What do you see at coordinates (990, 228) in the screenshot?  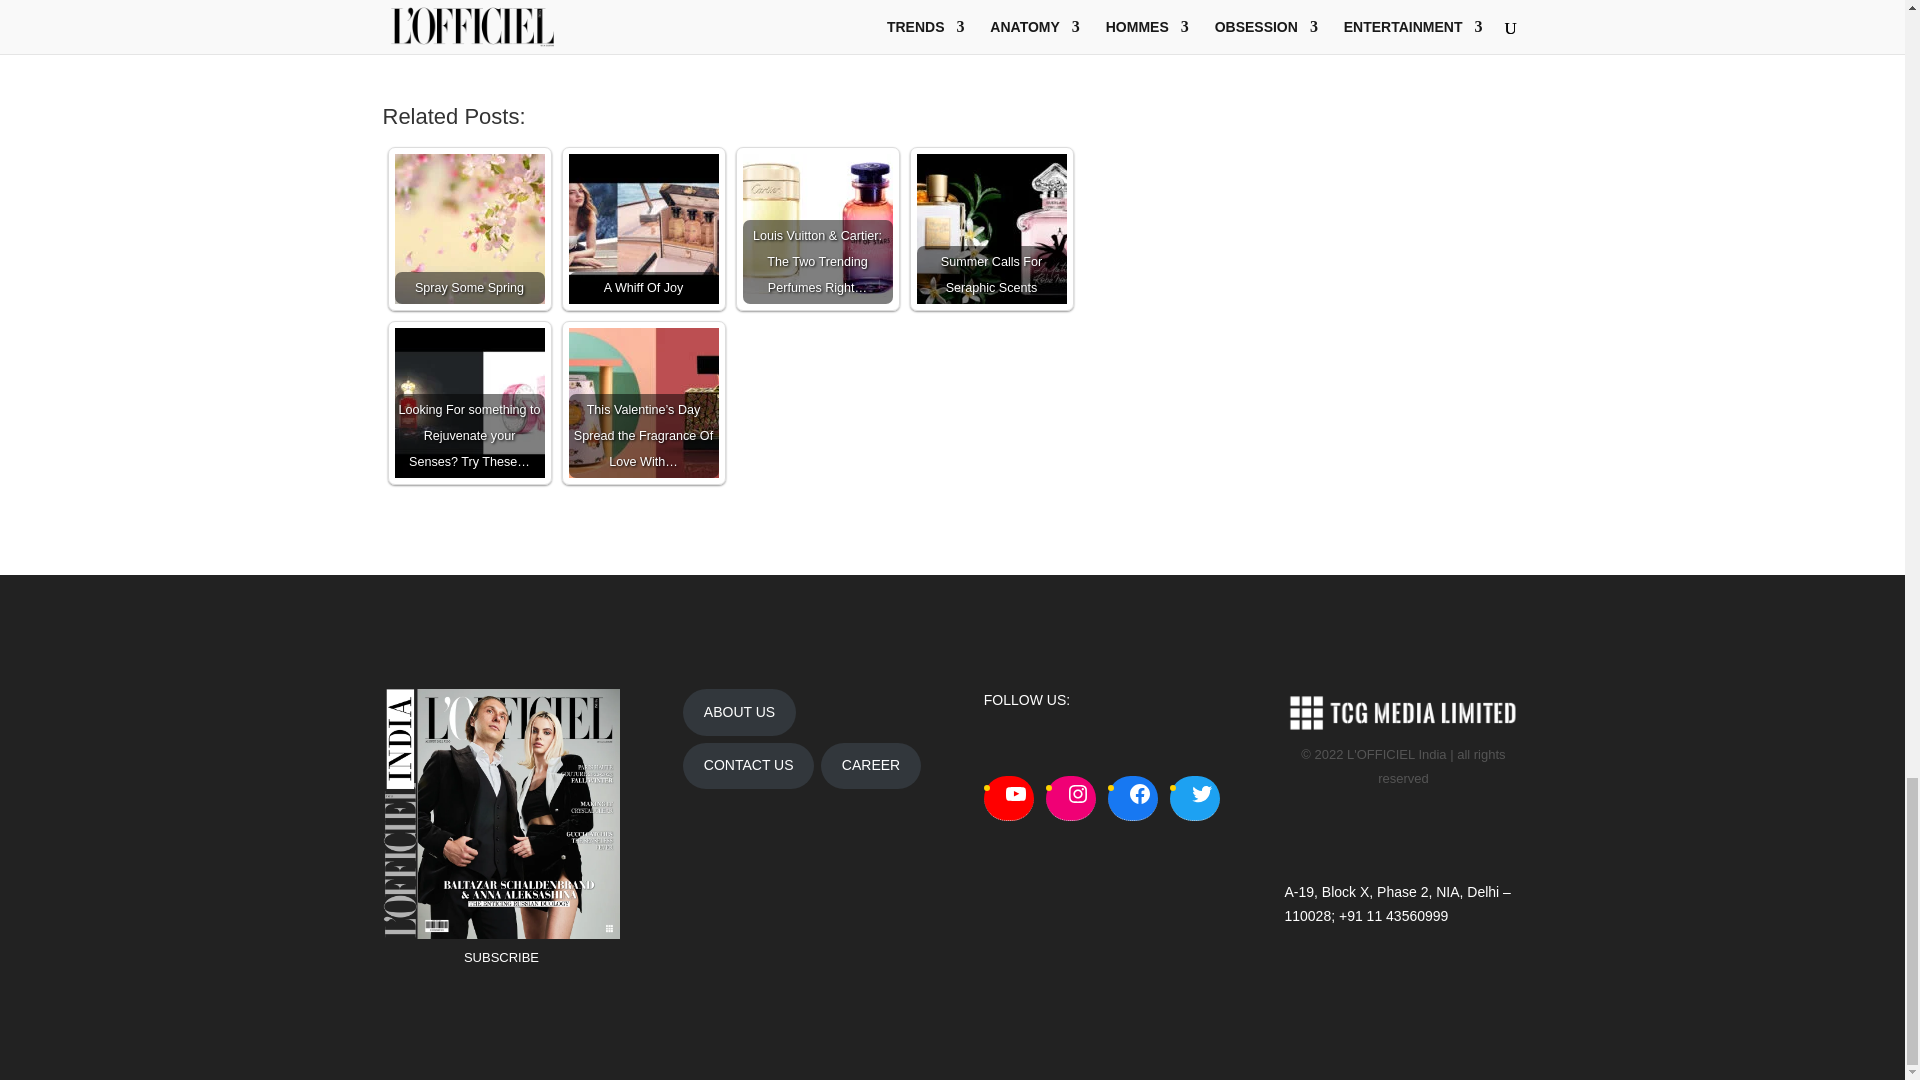 I see `Summer Calls For Seraphic Scents` at bounding box center [990, 228].